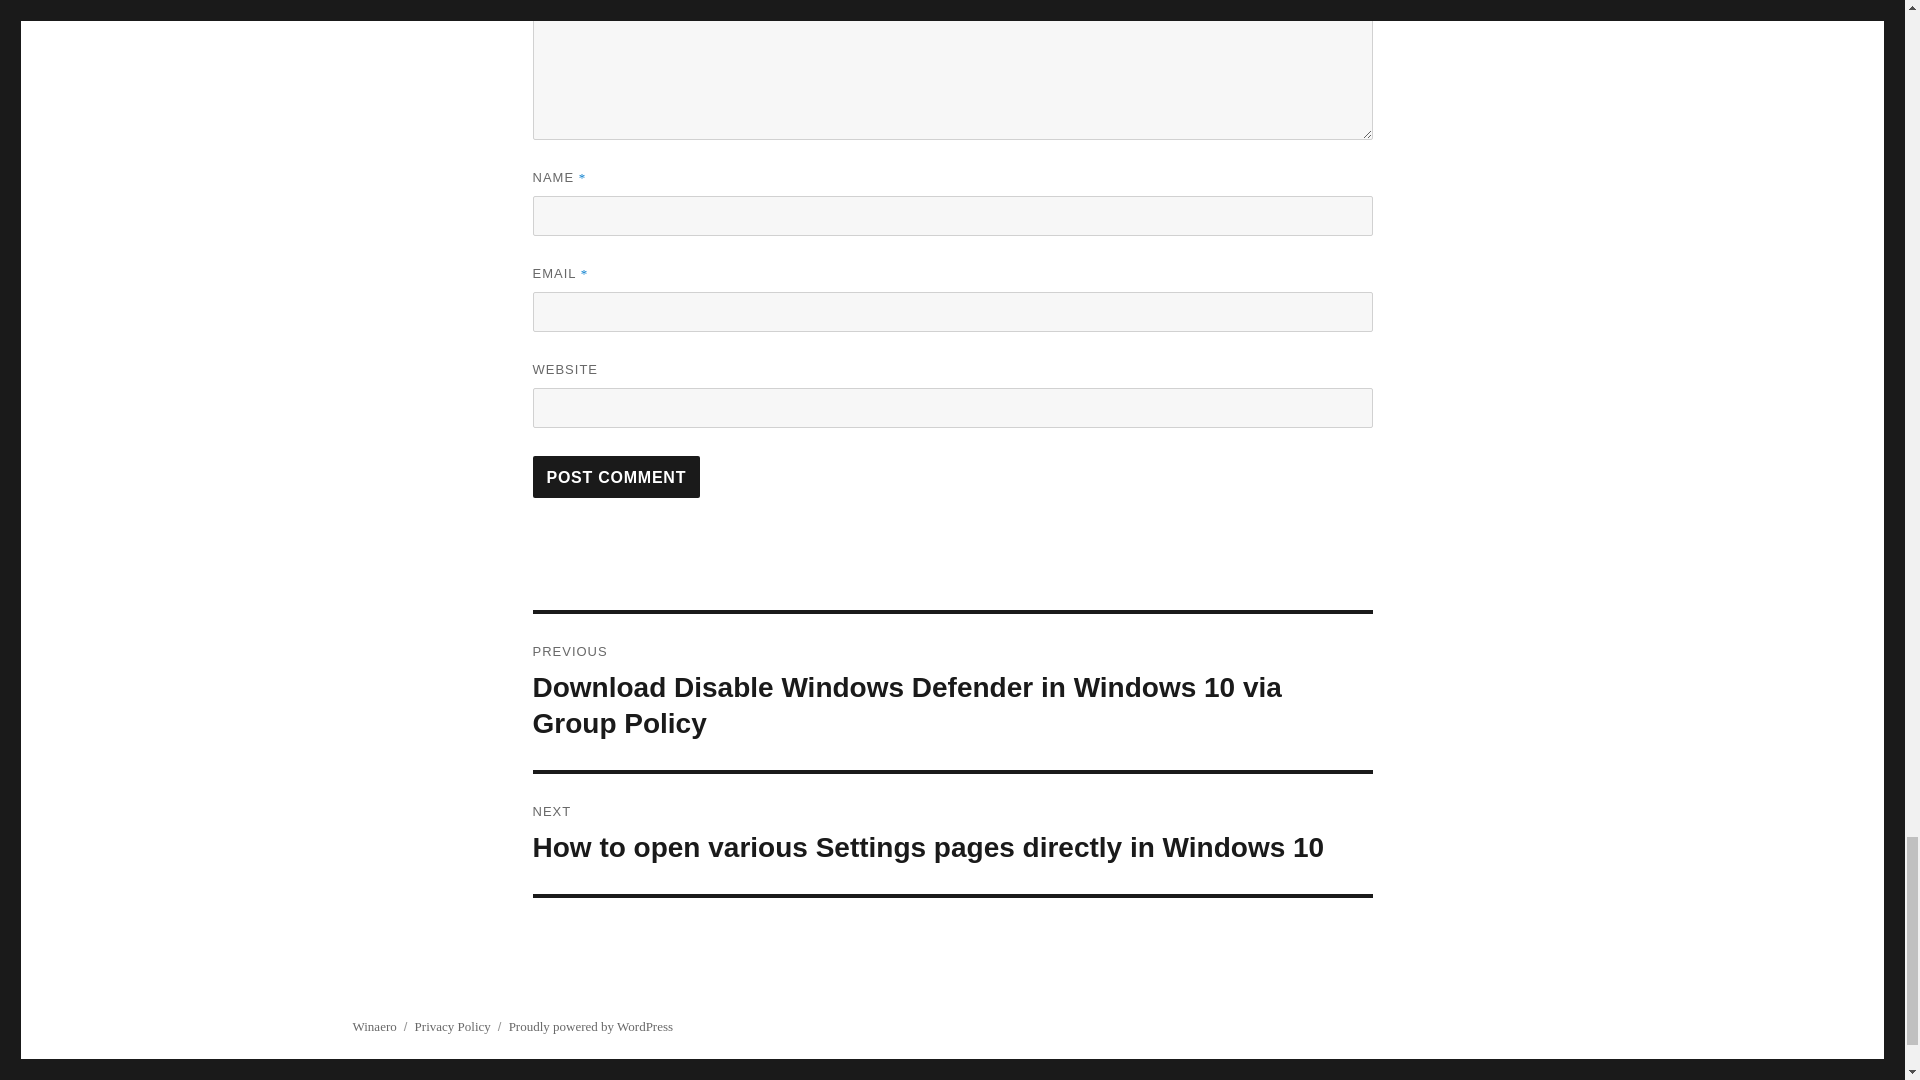 The image size is (1920, 1080). What do you see at coordinates (590, 1026) in the screenshot?
I see `Proudly powered by WordPress` at bounding box center [590, 1026].